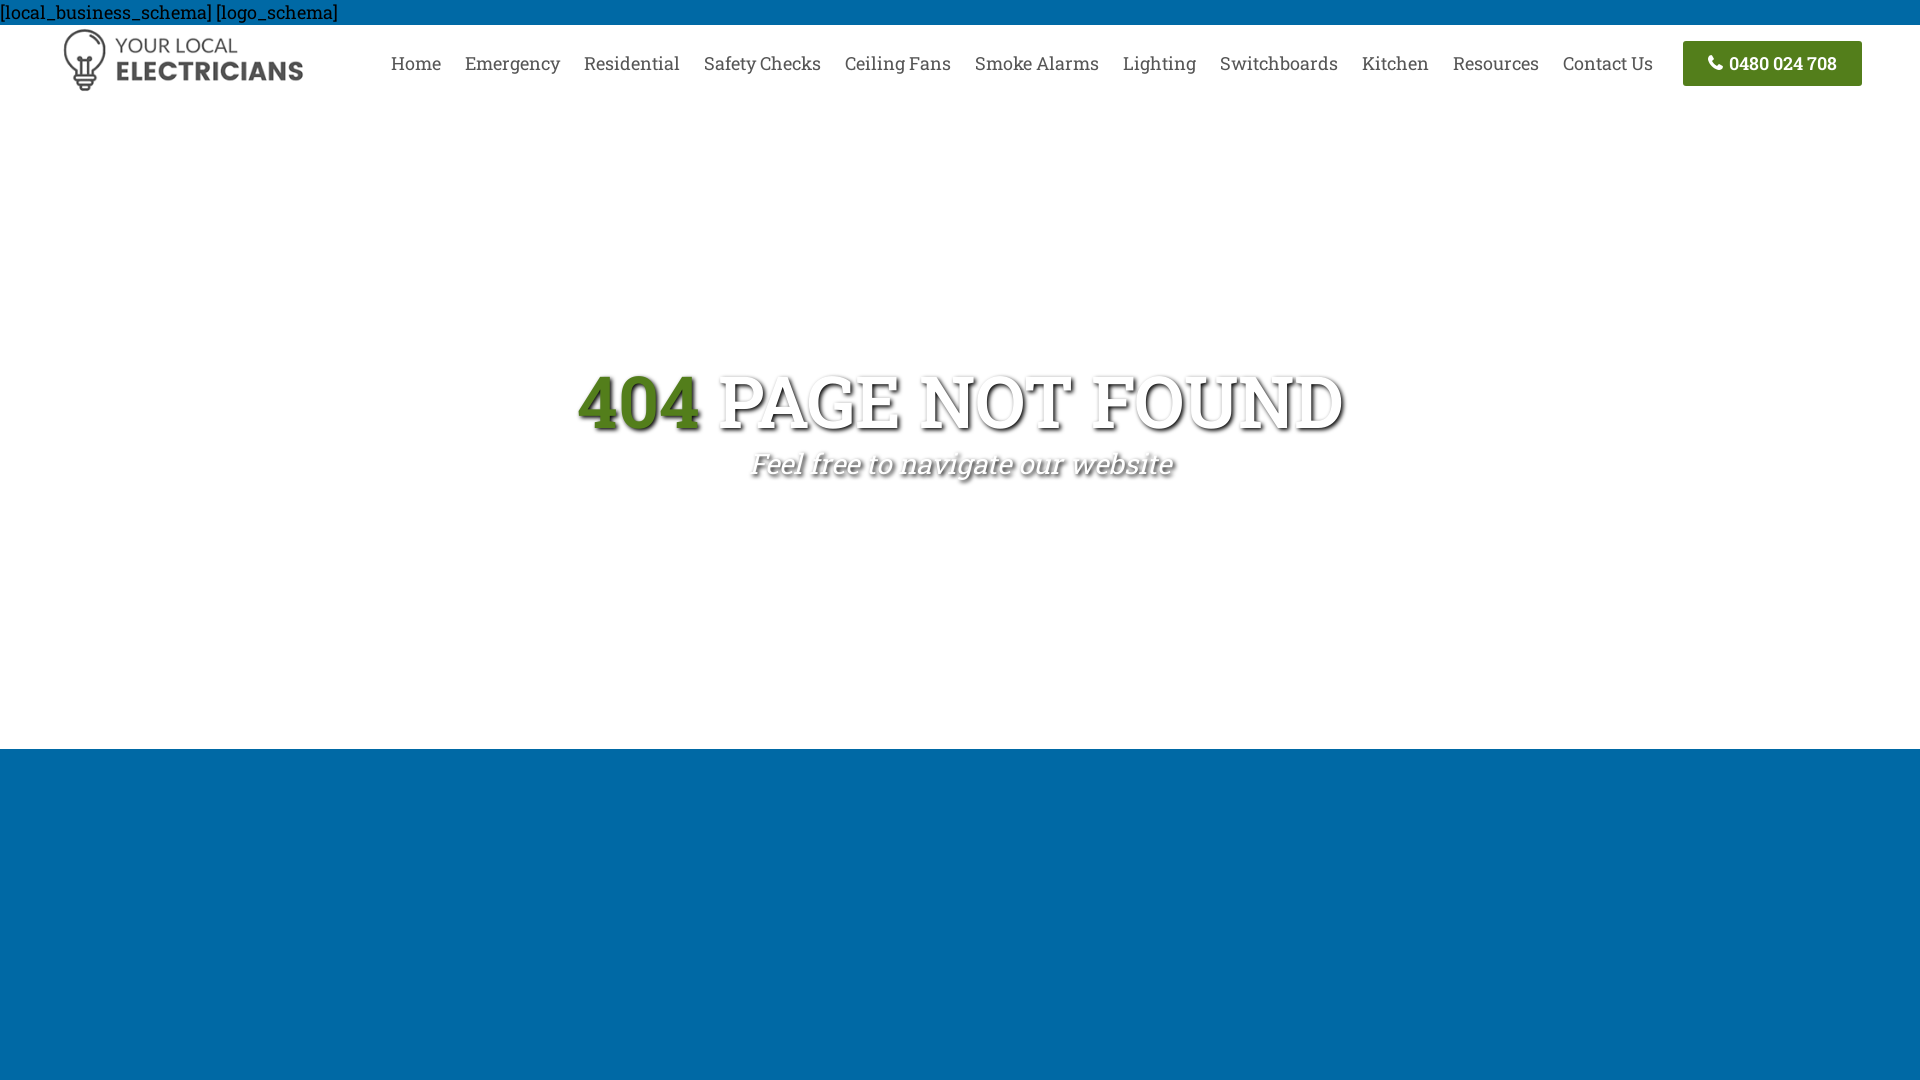 This screenshot has height=1080, width=1920. Describe the element at coordinates (1608, 63) in the screenshot. I see `Contact Us` at that location.